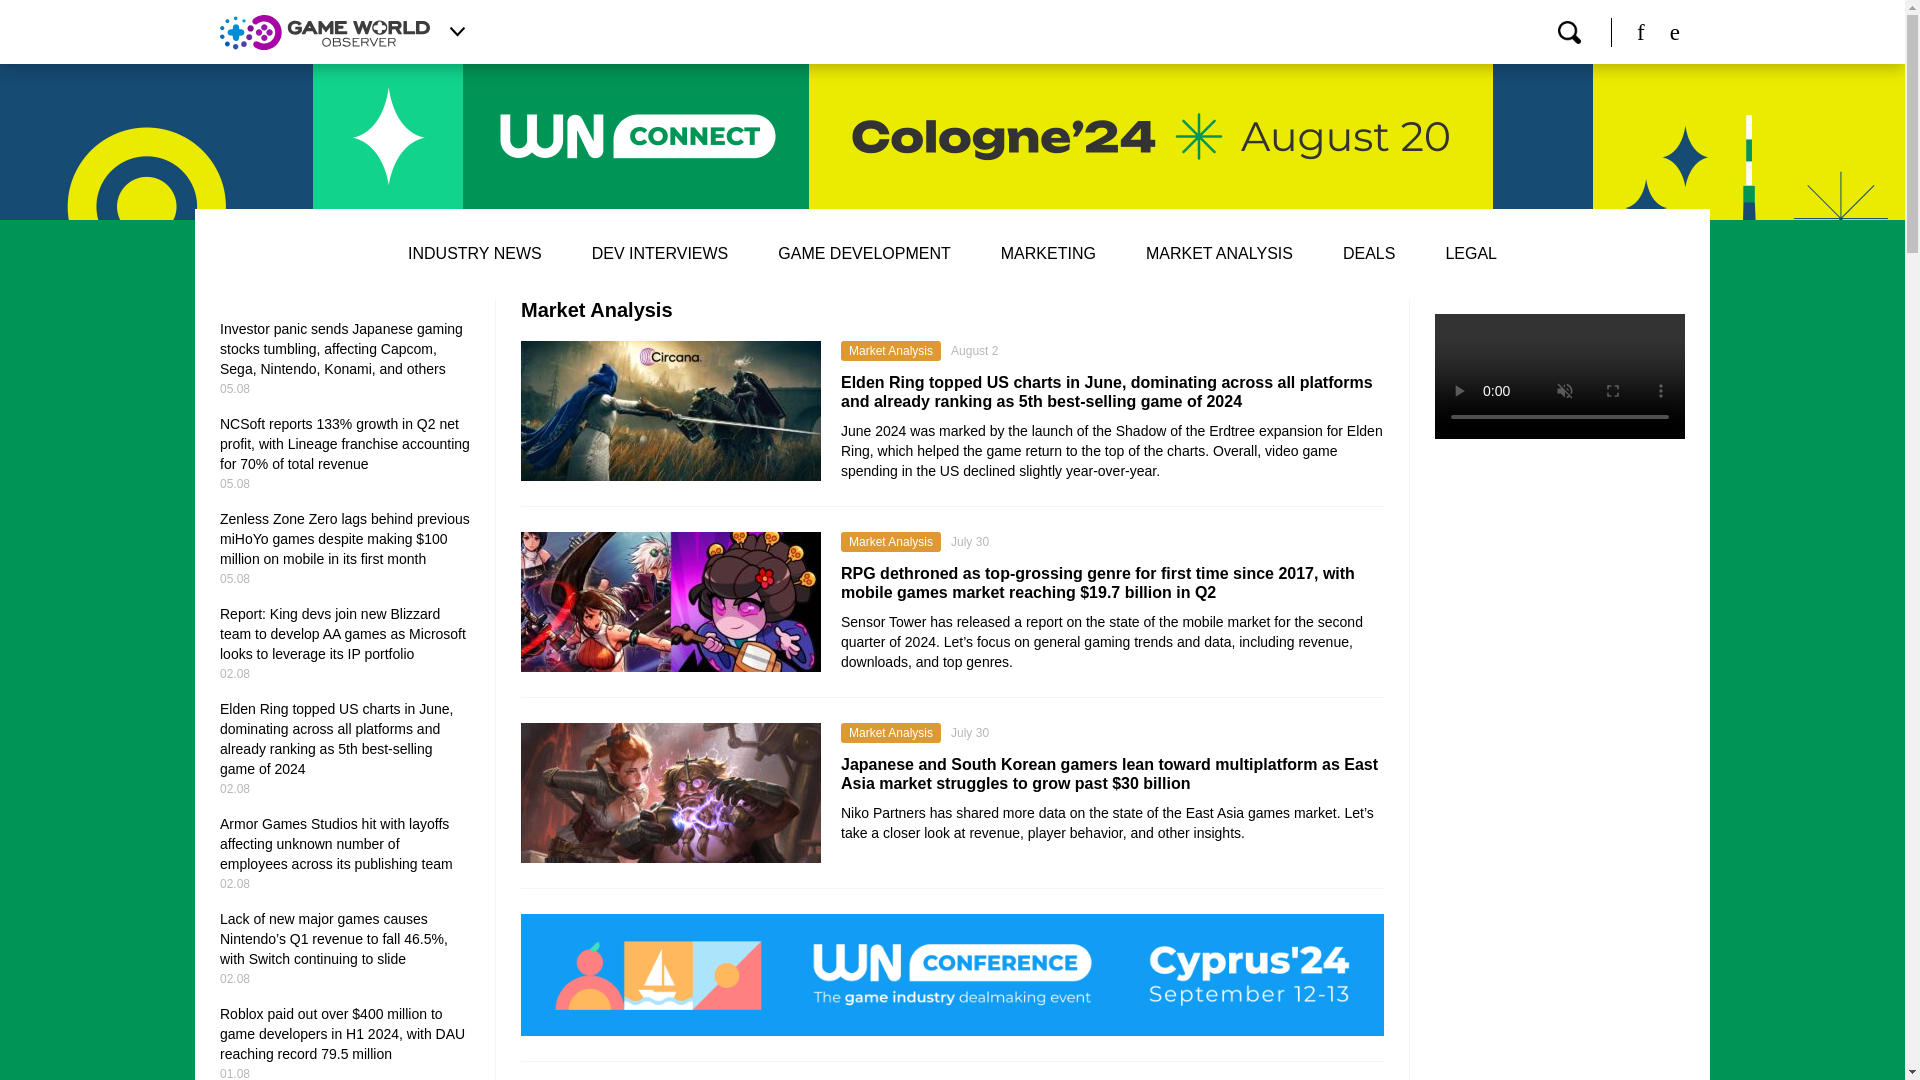 The width and height of the screenshot is (1920, 1080). I want to click on MARKETING, so click(1048, 254).